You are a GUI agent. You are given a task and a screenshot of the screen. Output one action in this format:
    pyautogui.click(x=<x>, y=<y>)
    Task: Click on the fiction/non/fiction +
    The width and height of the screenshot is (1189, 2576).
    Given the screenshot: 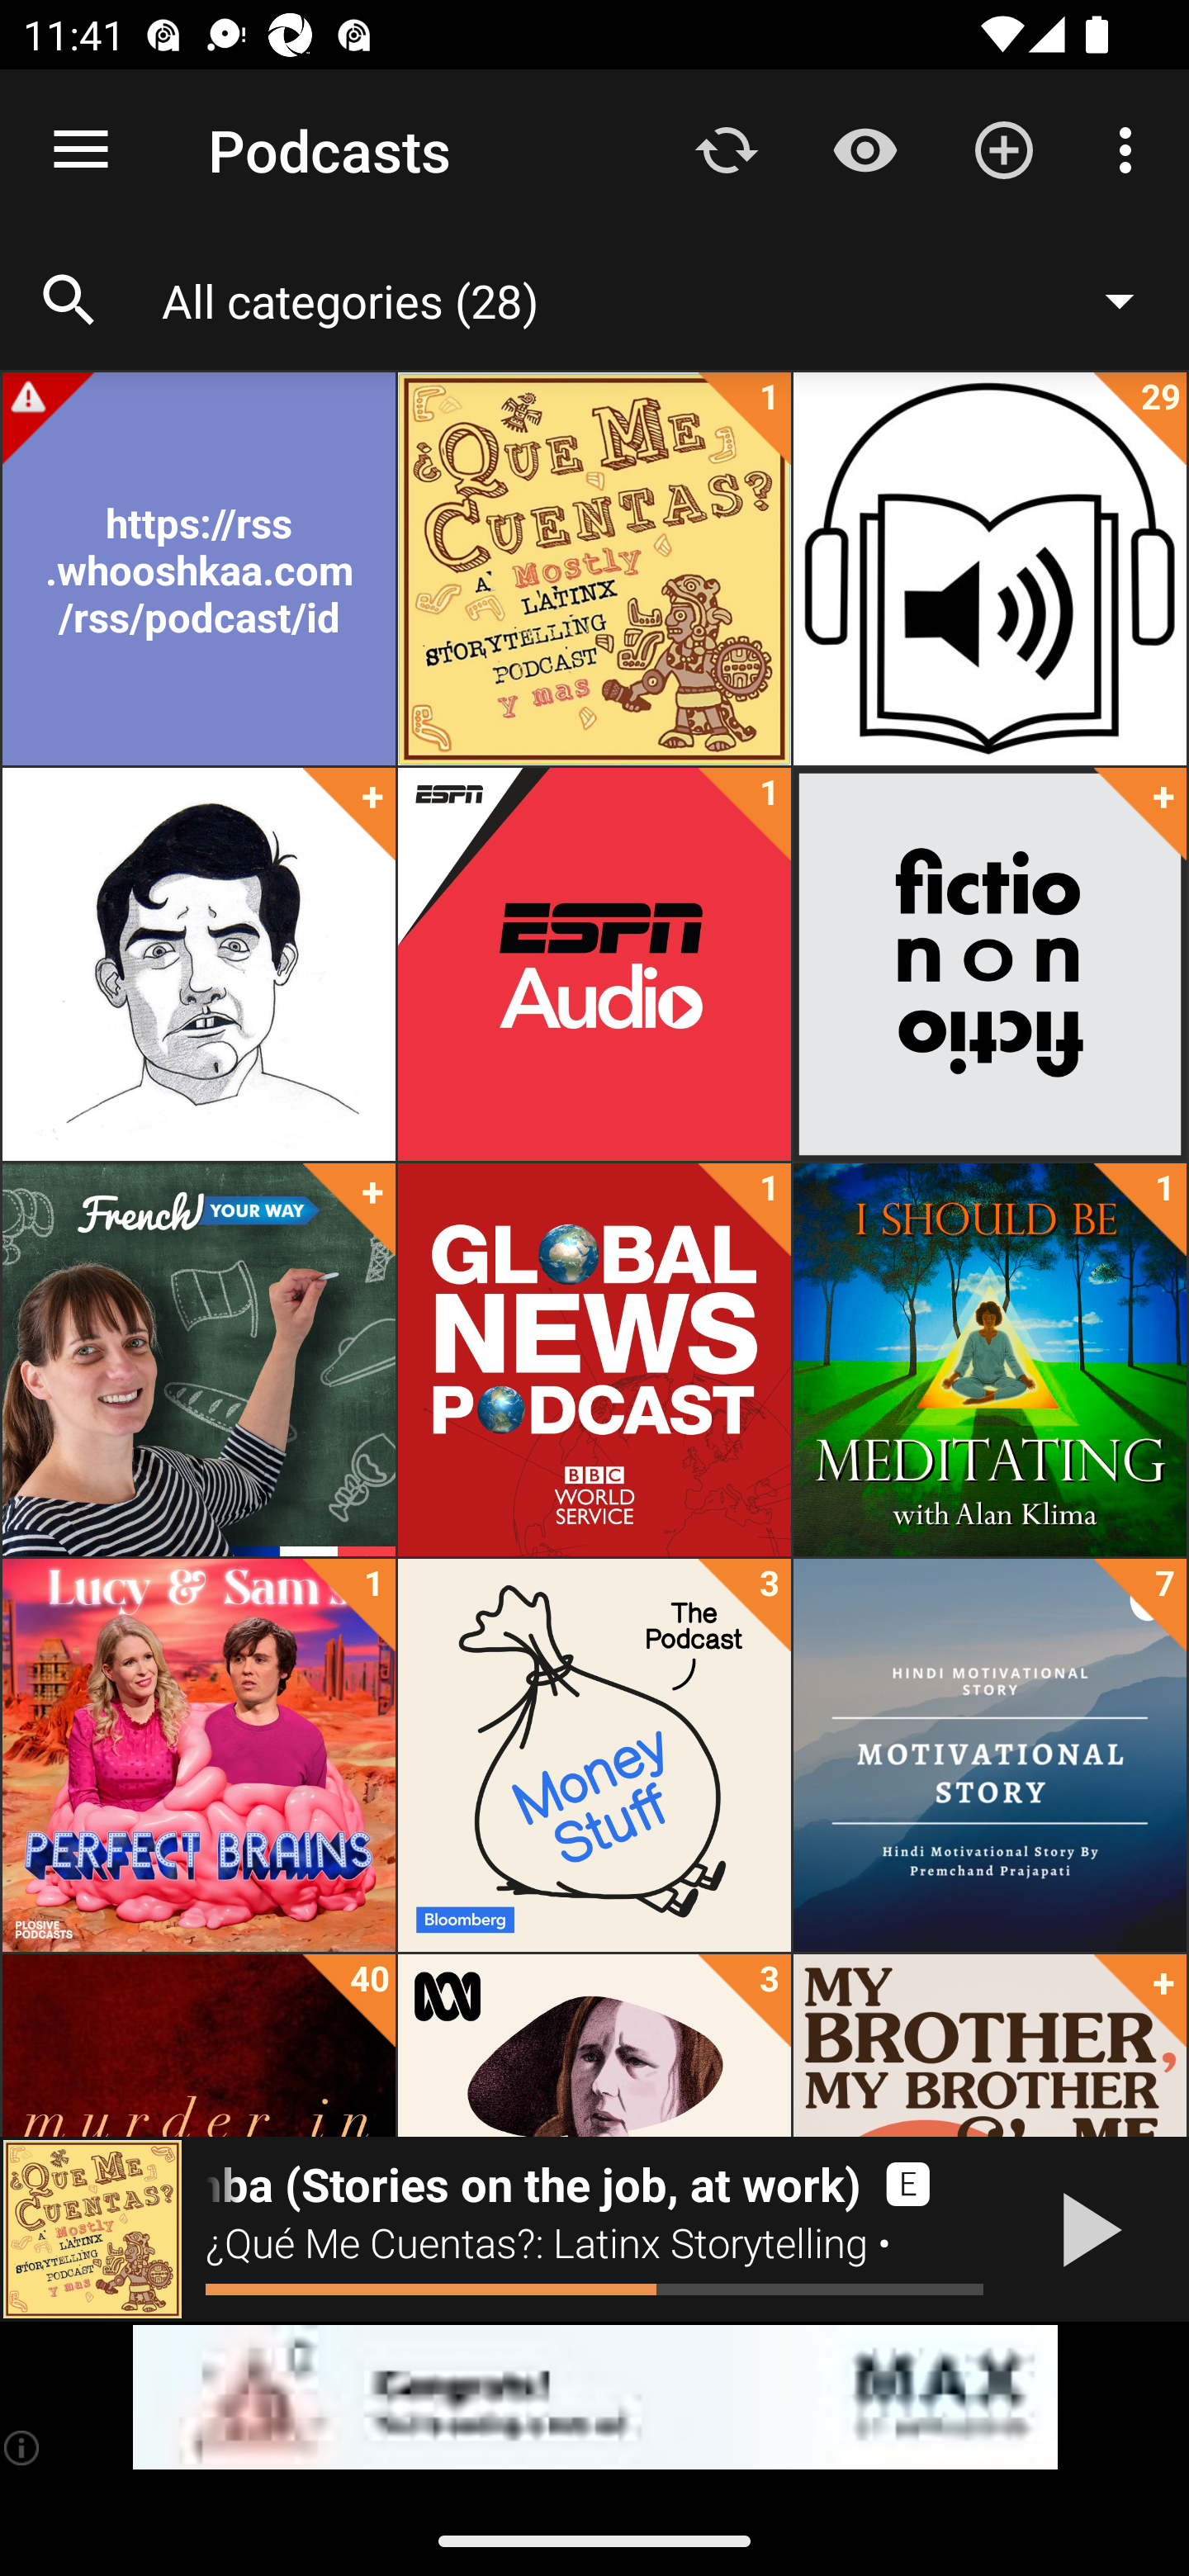 What is the action you would take?
    pyautogui.click(x=989, y=964)
    